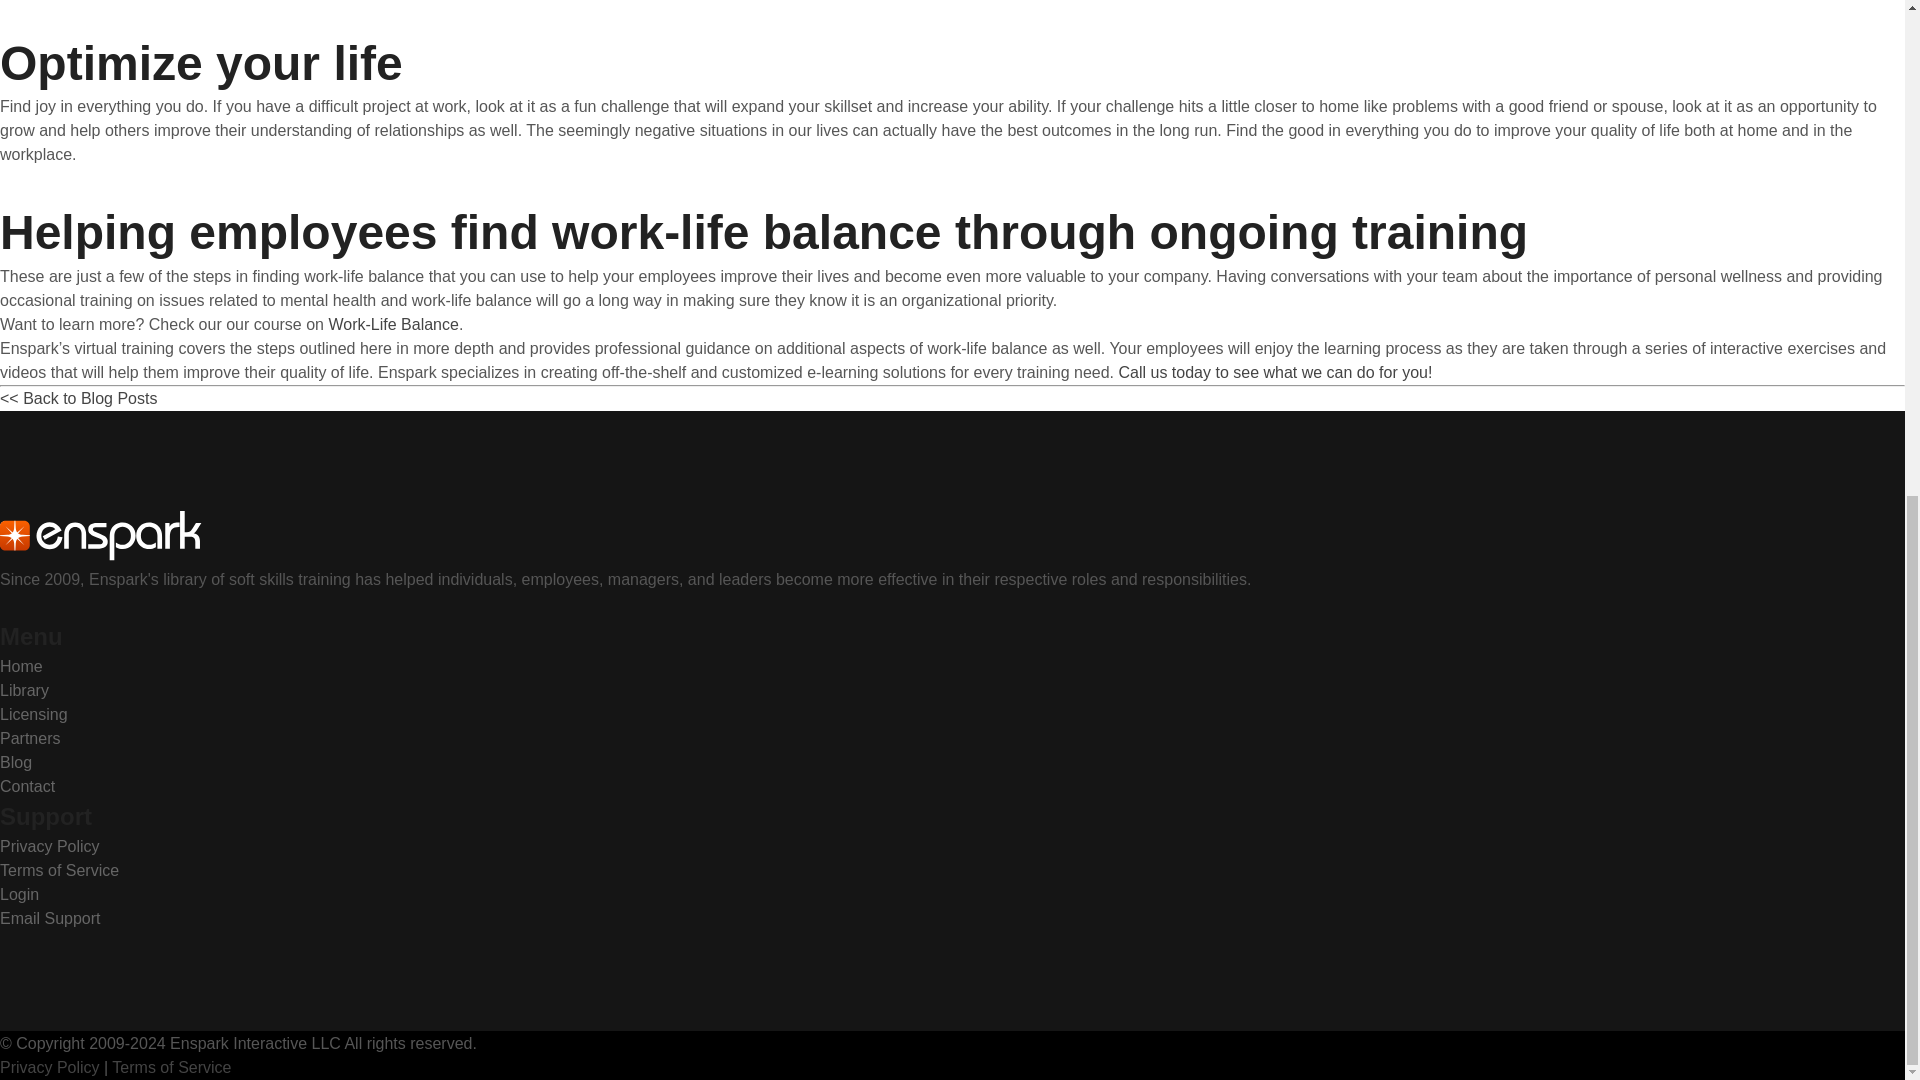 This screenshot has height=1080, width=1920. I want to click on Work-Life Balance, so click(393, 324).